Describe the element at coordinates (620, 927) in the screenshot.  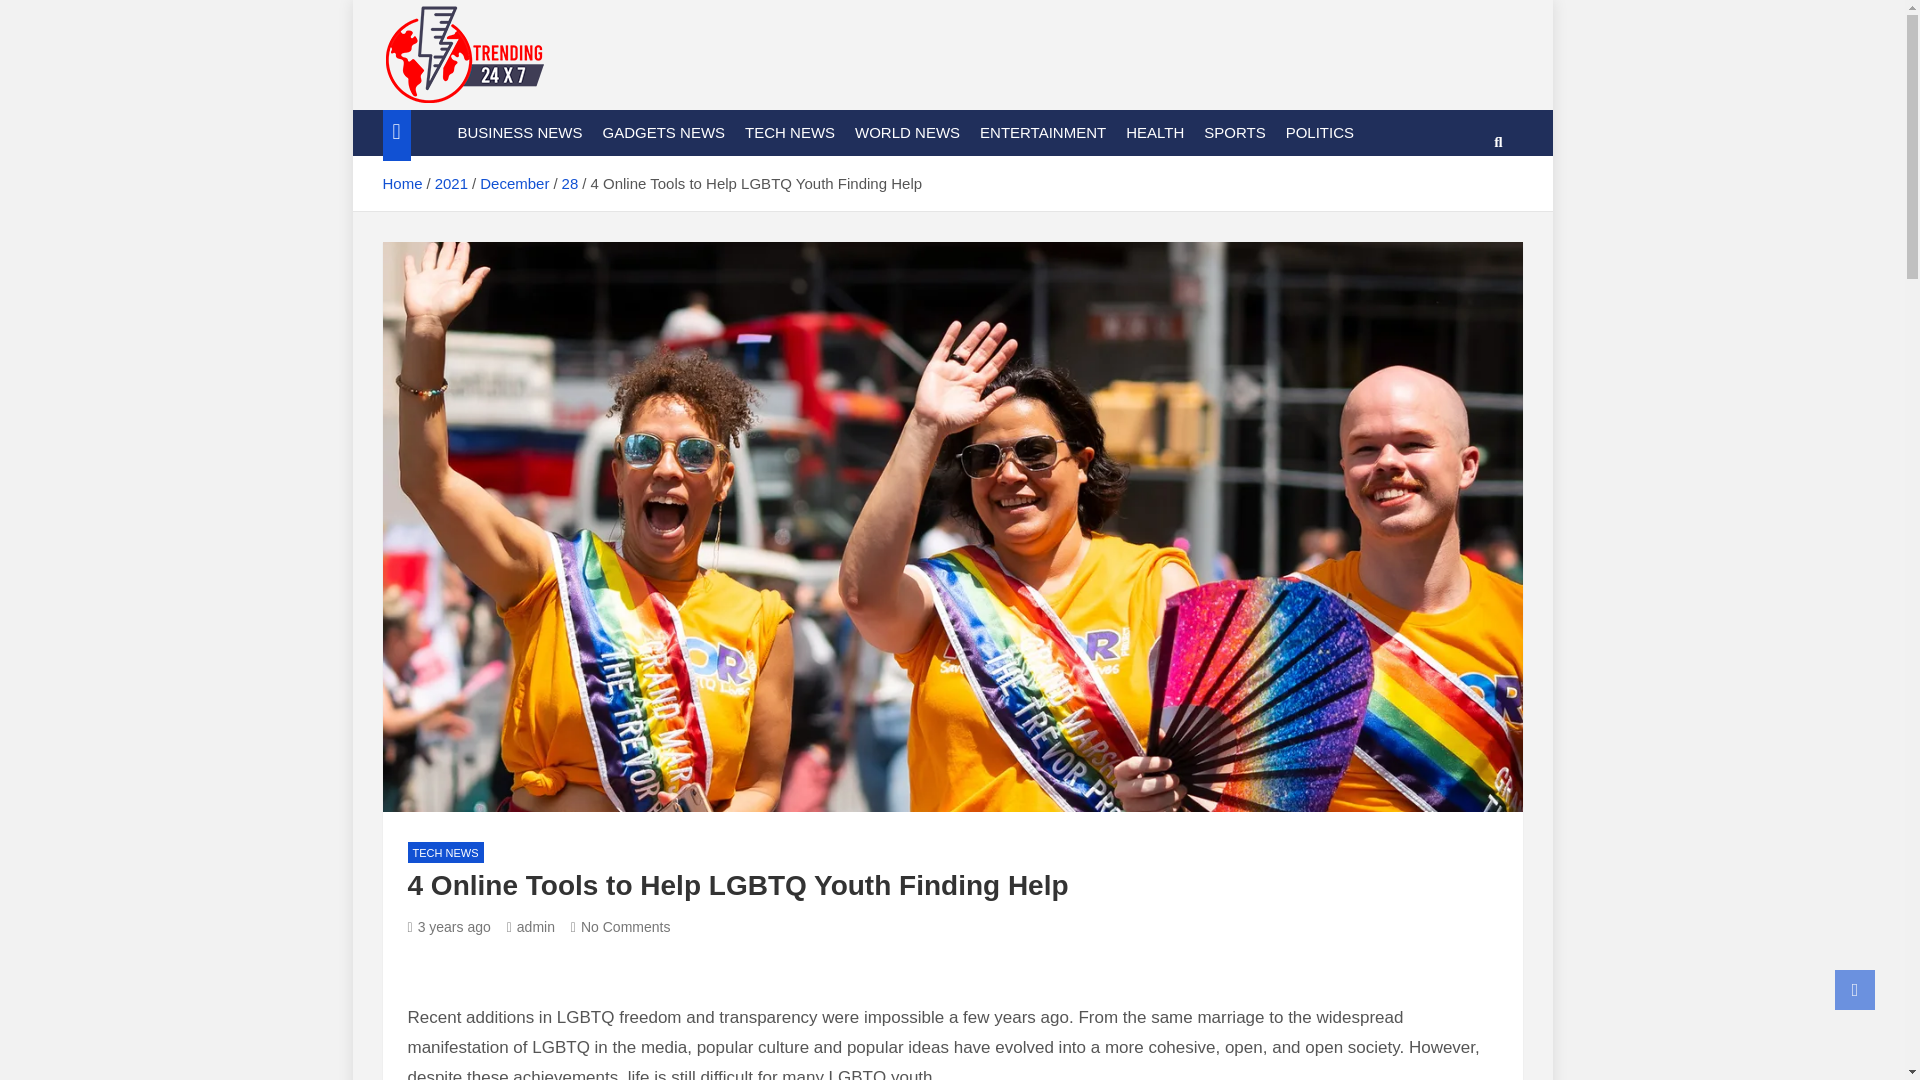
I see `No Comments` at that location.